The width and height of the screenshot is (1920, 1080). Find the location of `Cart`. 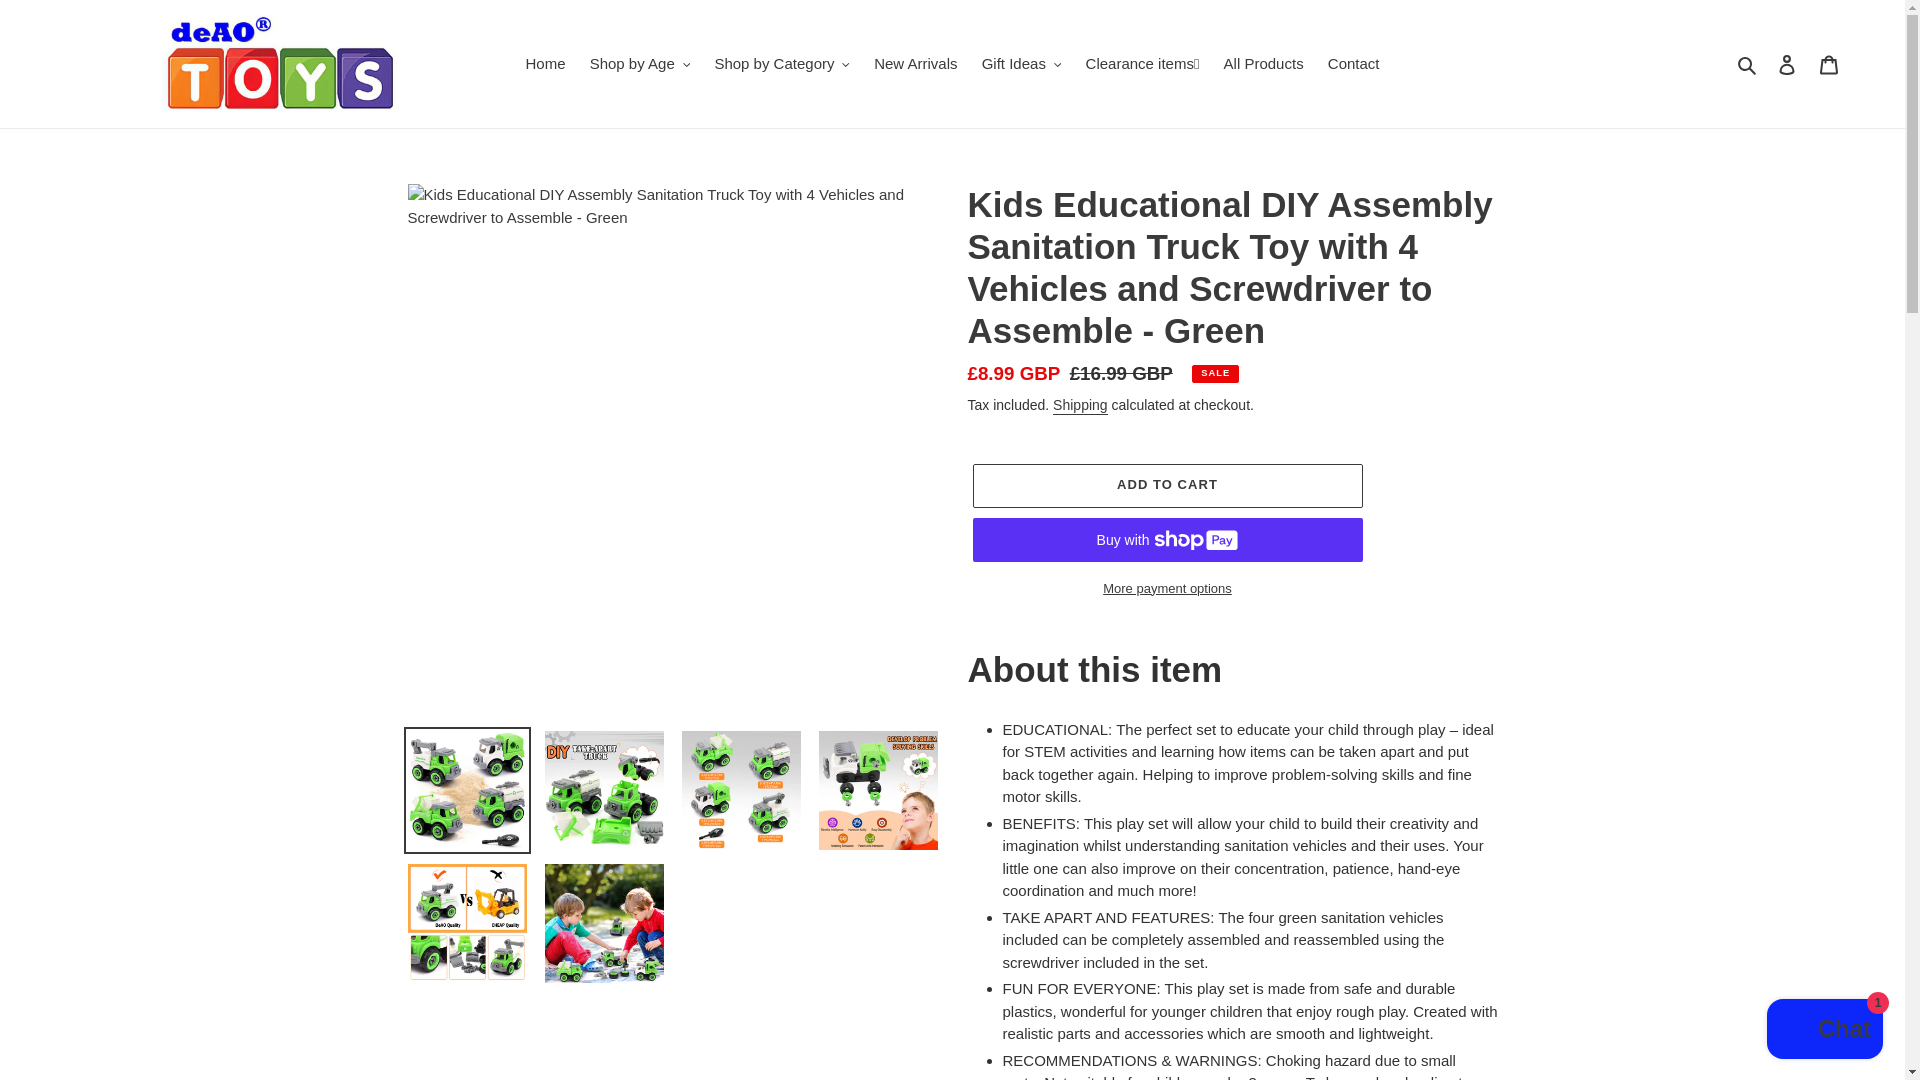

Cart is located at coordinates (1829, 64).